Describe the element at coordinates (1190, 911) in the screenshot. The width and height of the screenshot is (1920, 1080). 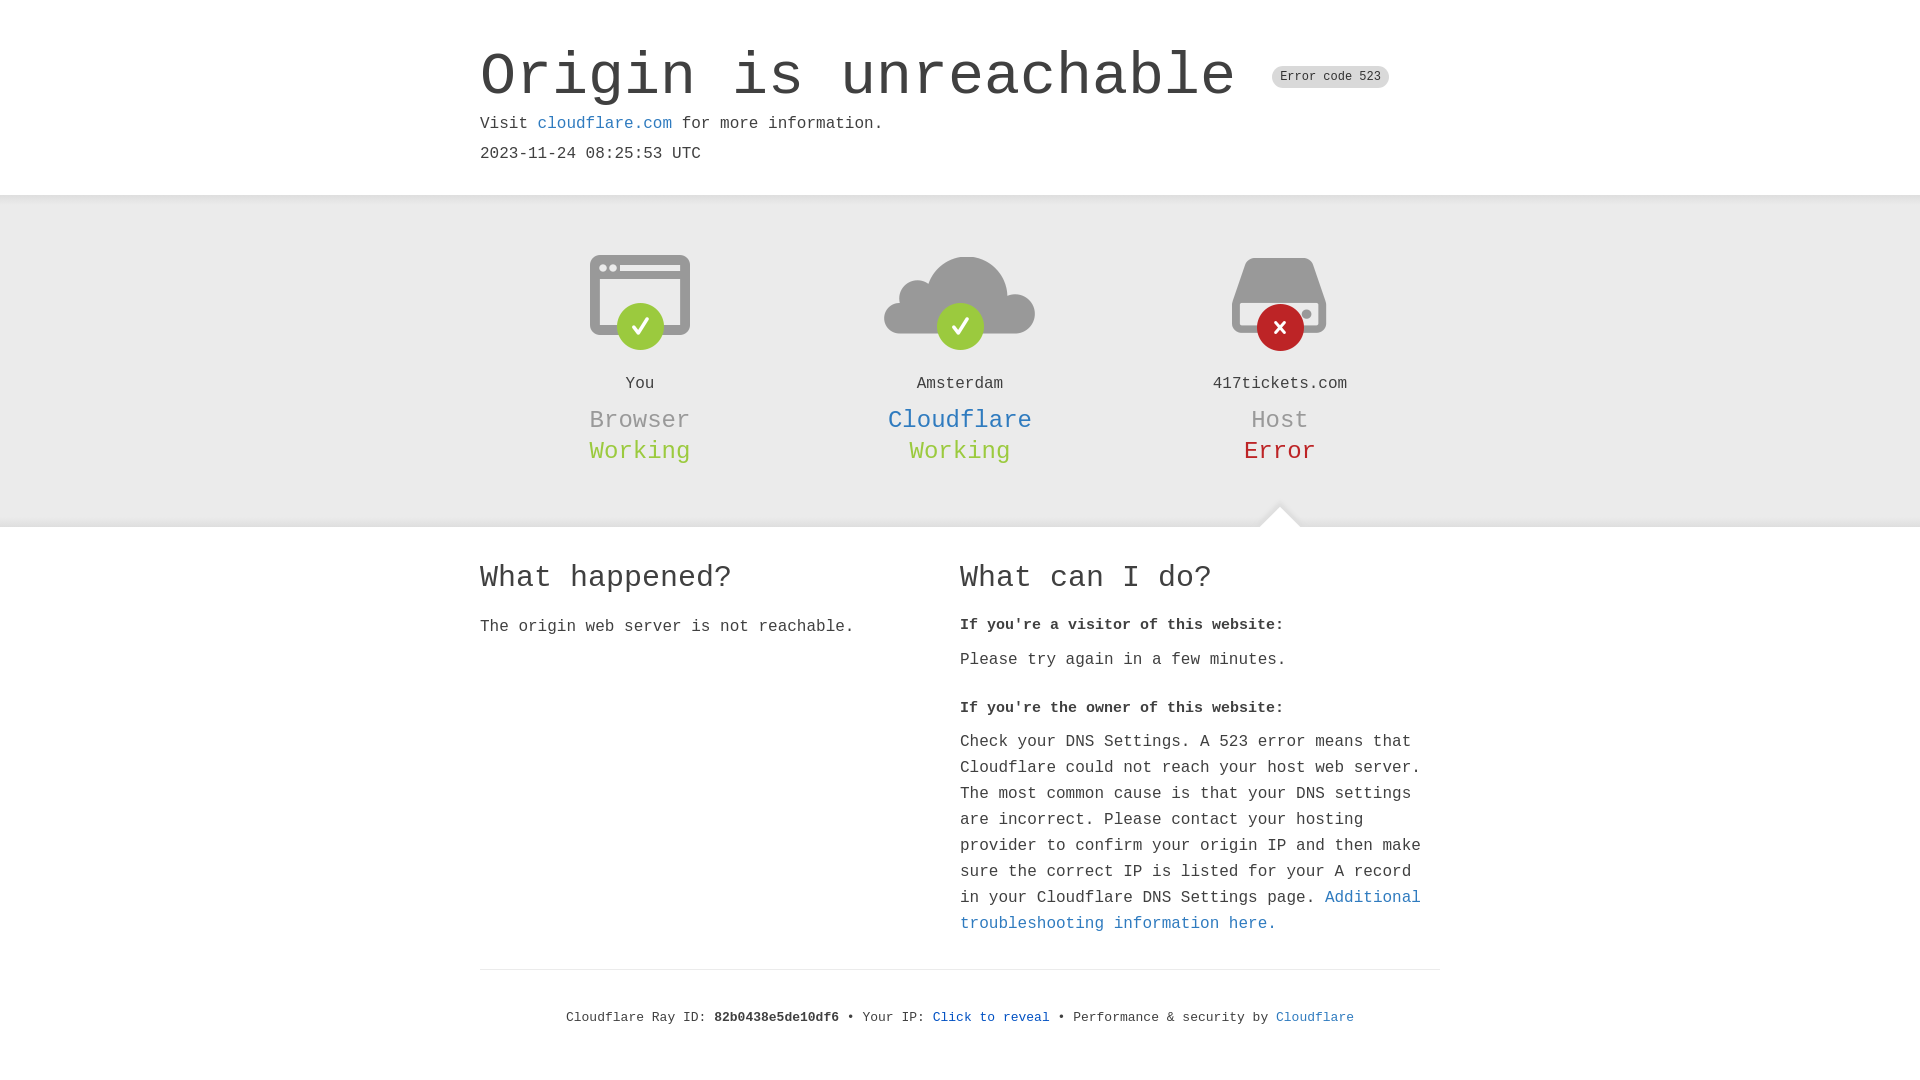
I see `Additional troubleshooting information here.` at that location.